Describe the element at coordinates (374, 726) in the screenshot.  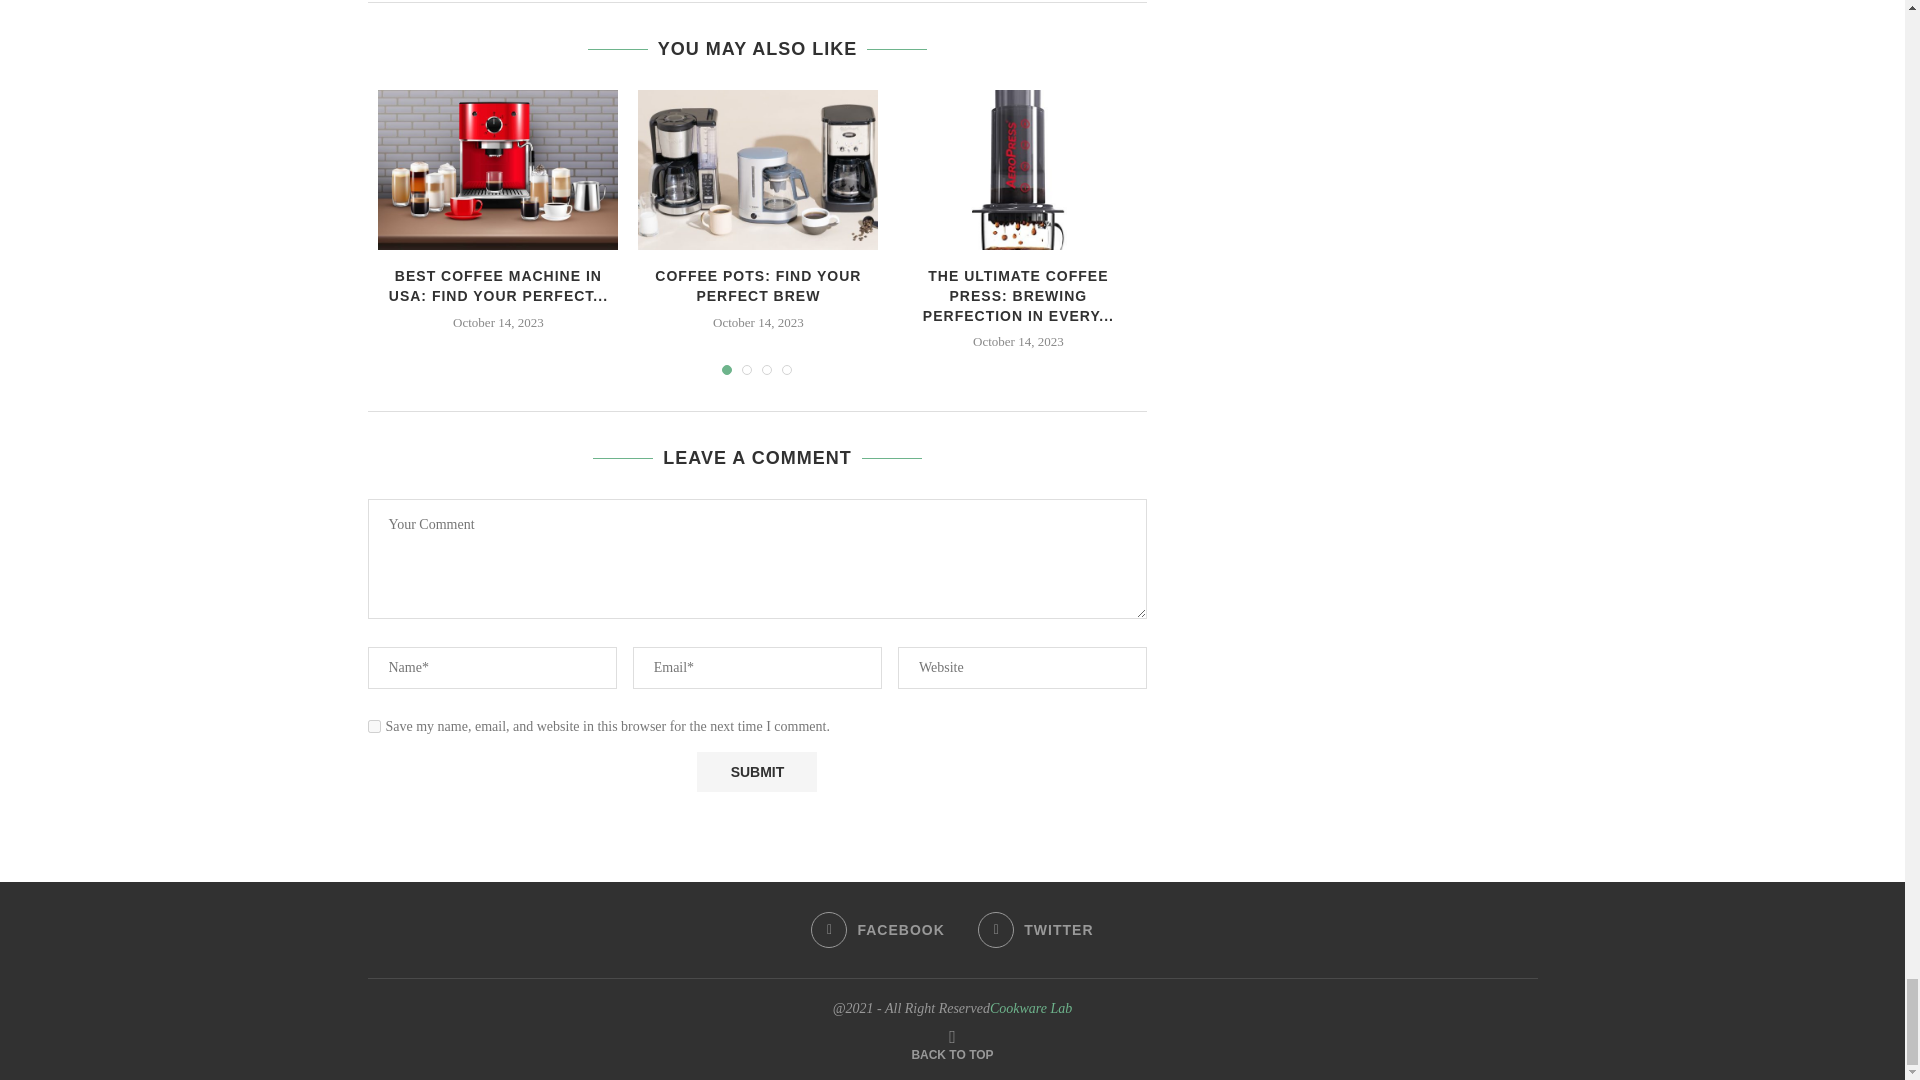
I see `yes` at that location.